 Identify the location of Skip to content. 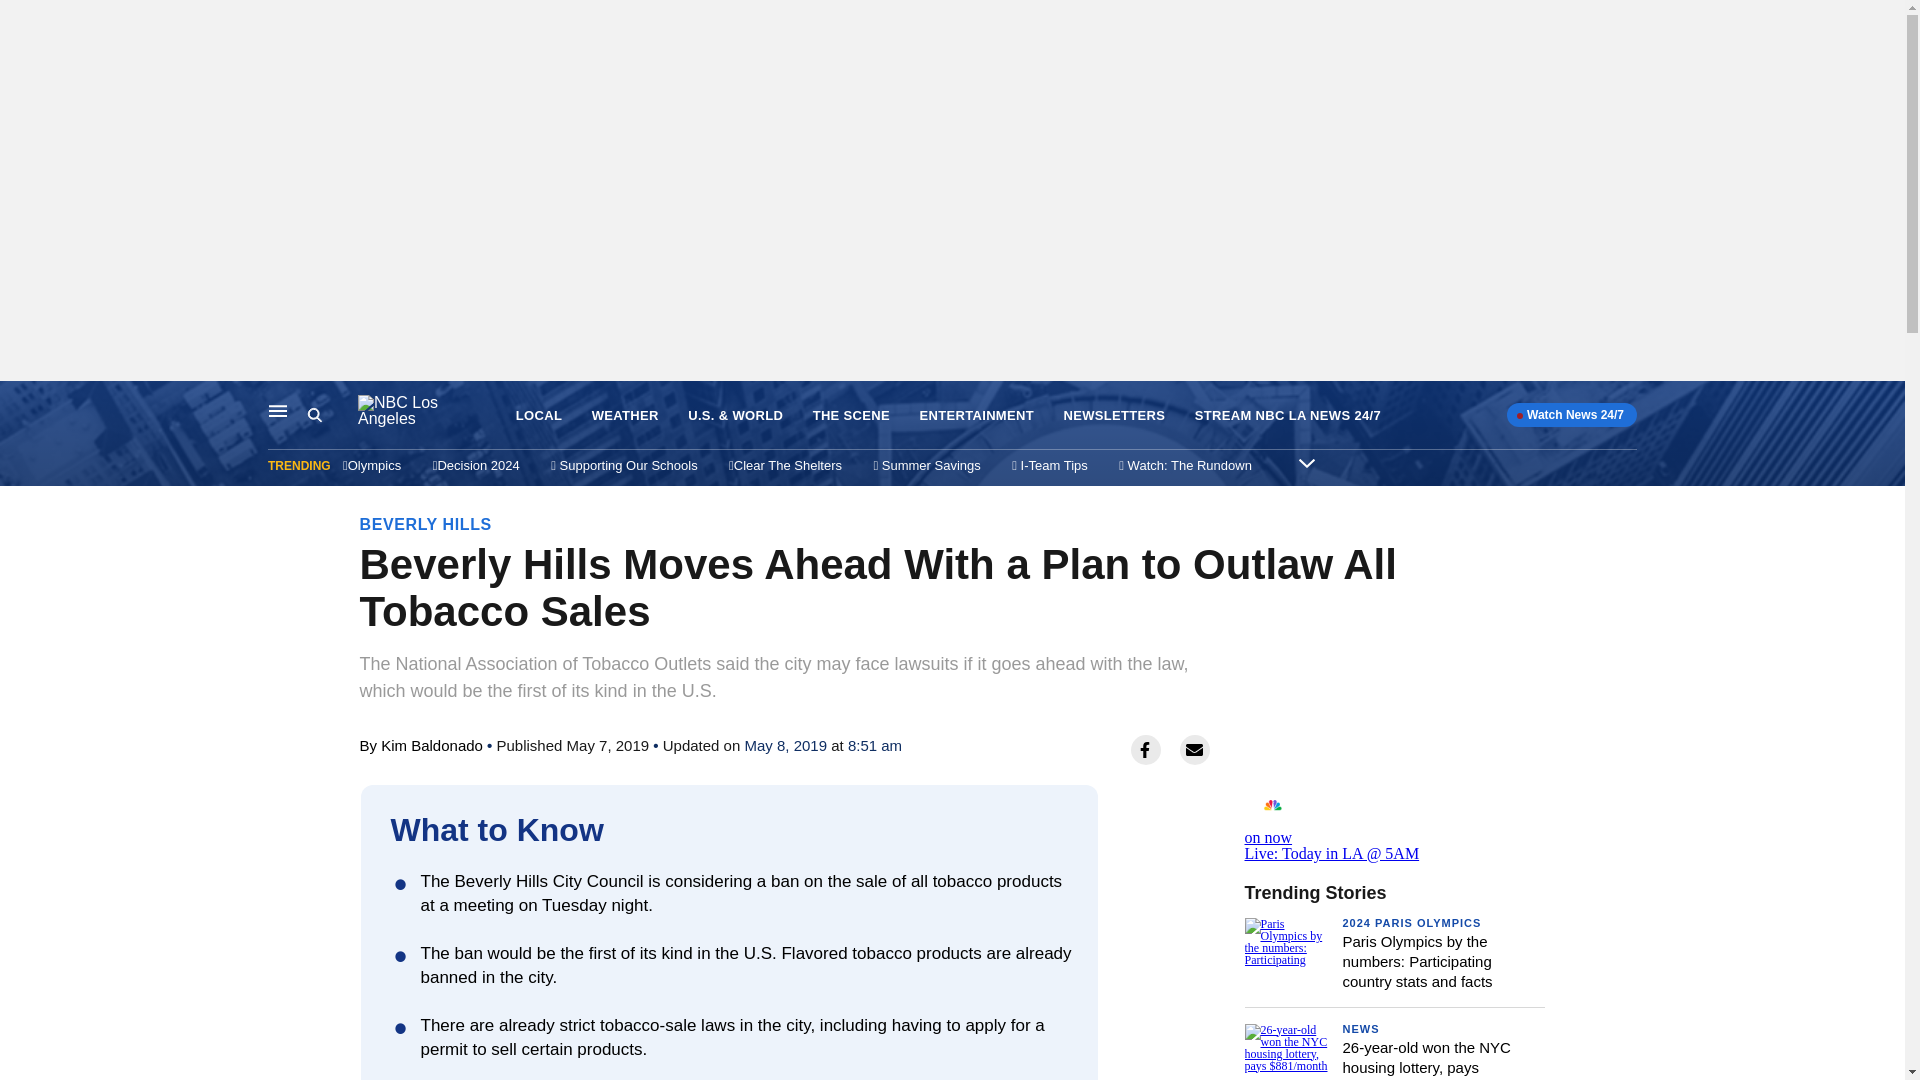
(21, 402).